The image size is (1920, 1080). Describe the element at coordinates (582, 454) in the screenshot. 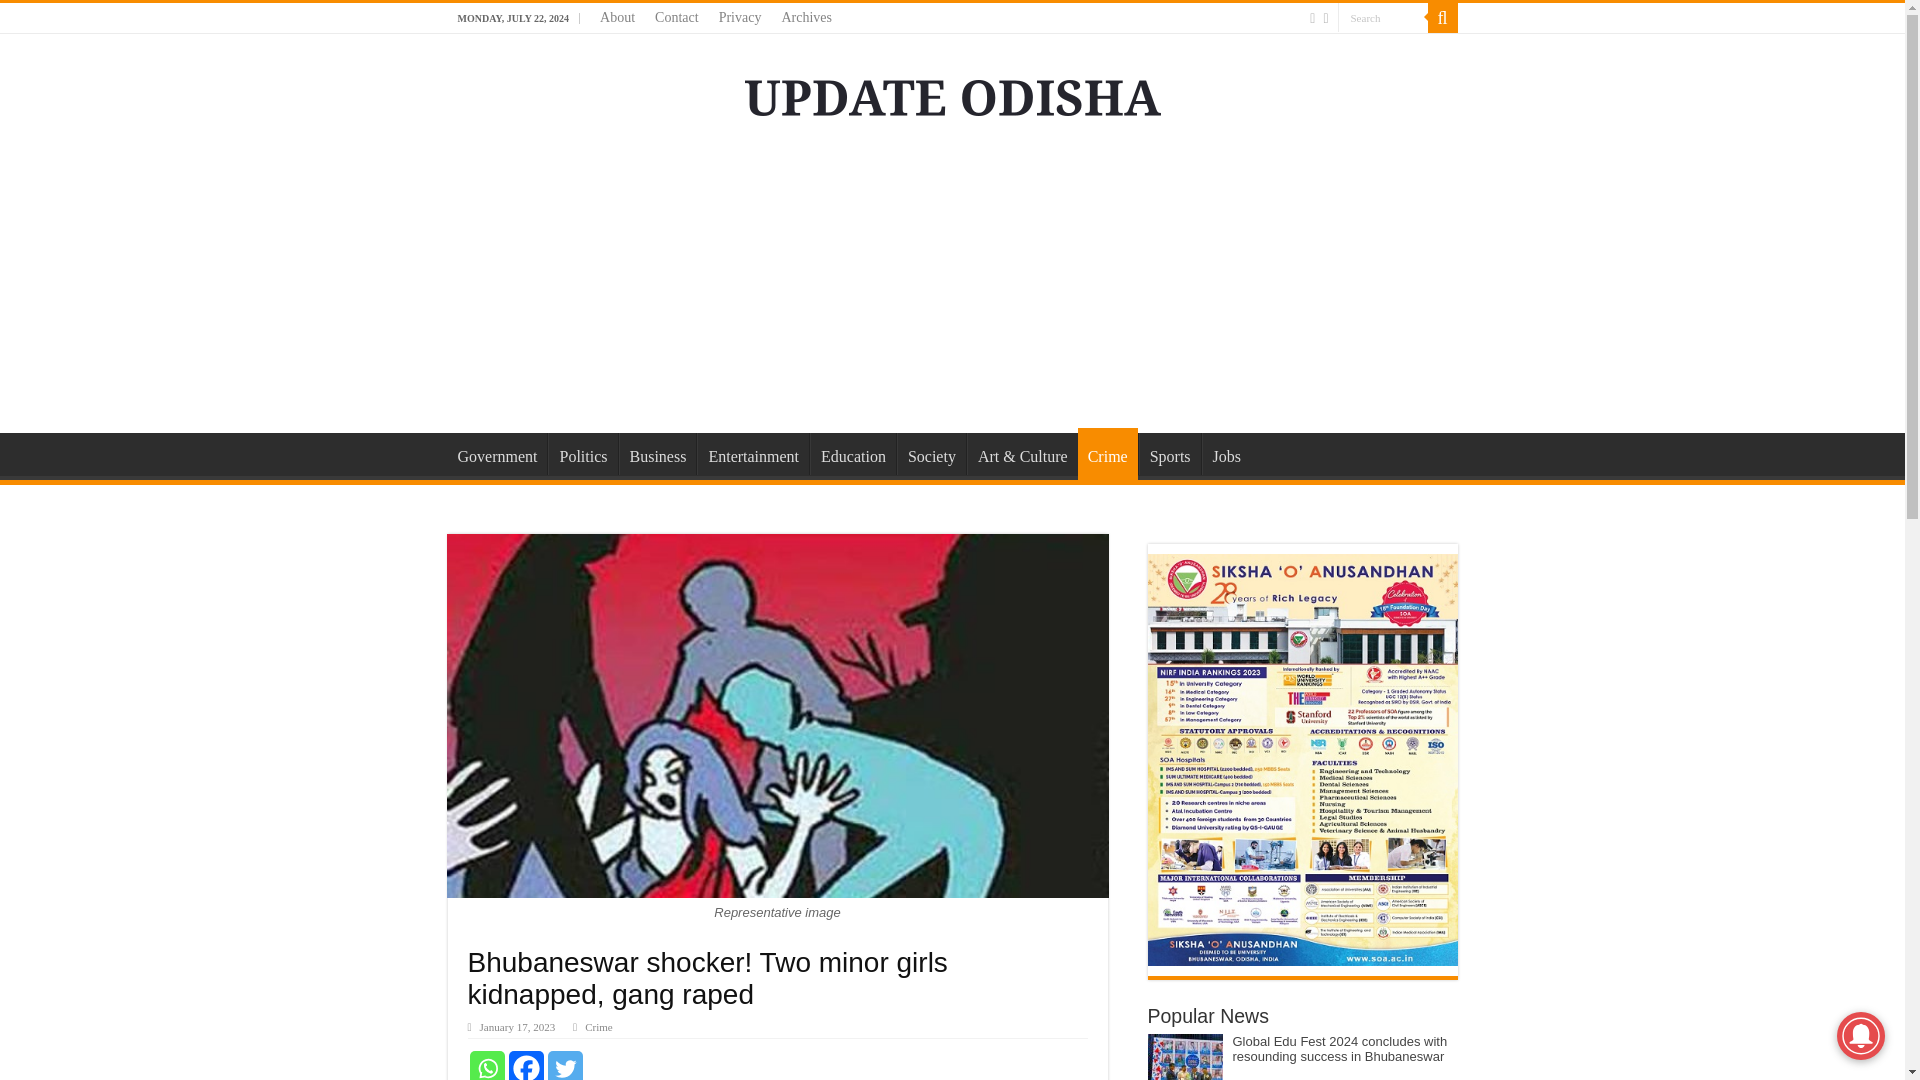

I see `Politics` at that location.